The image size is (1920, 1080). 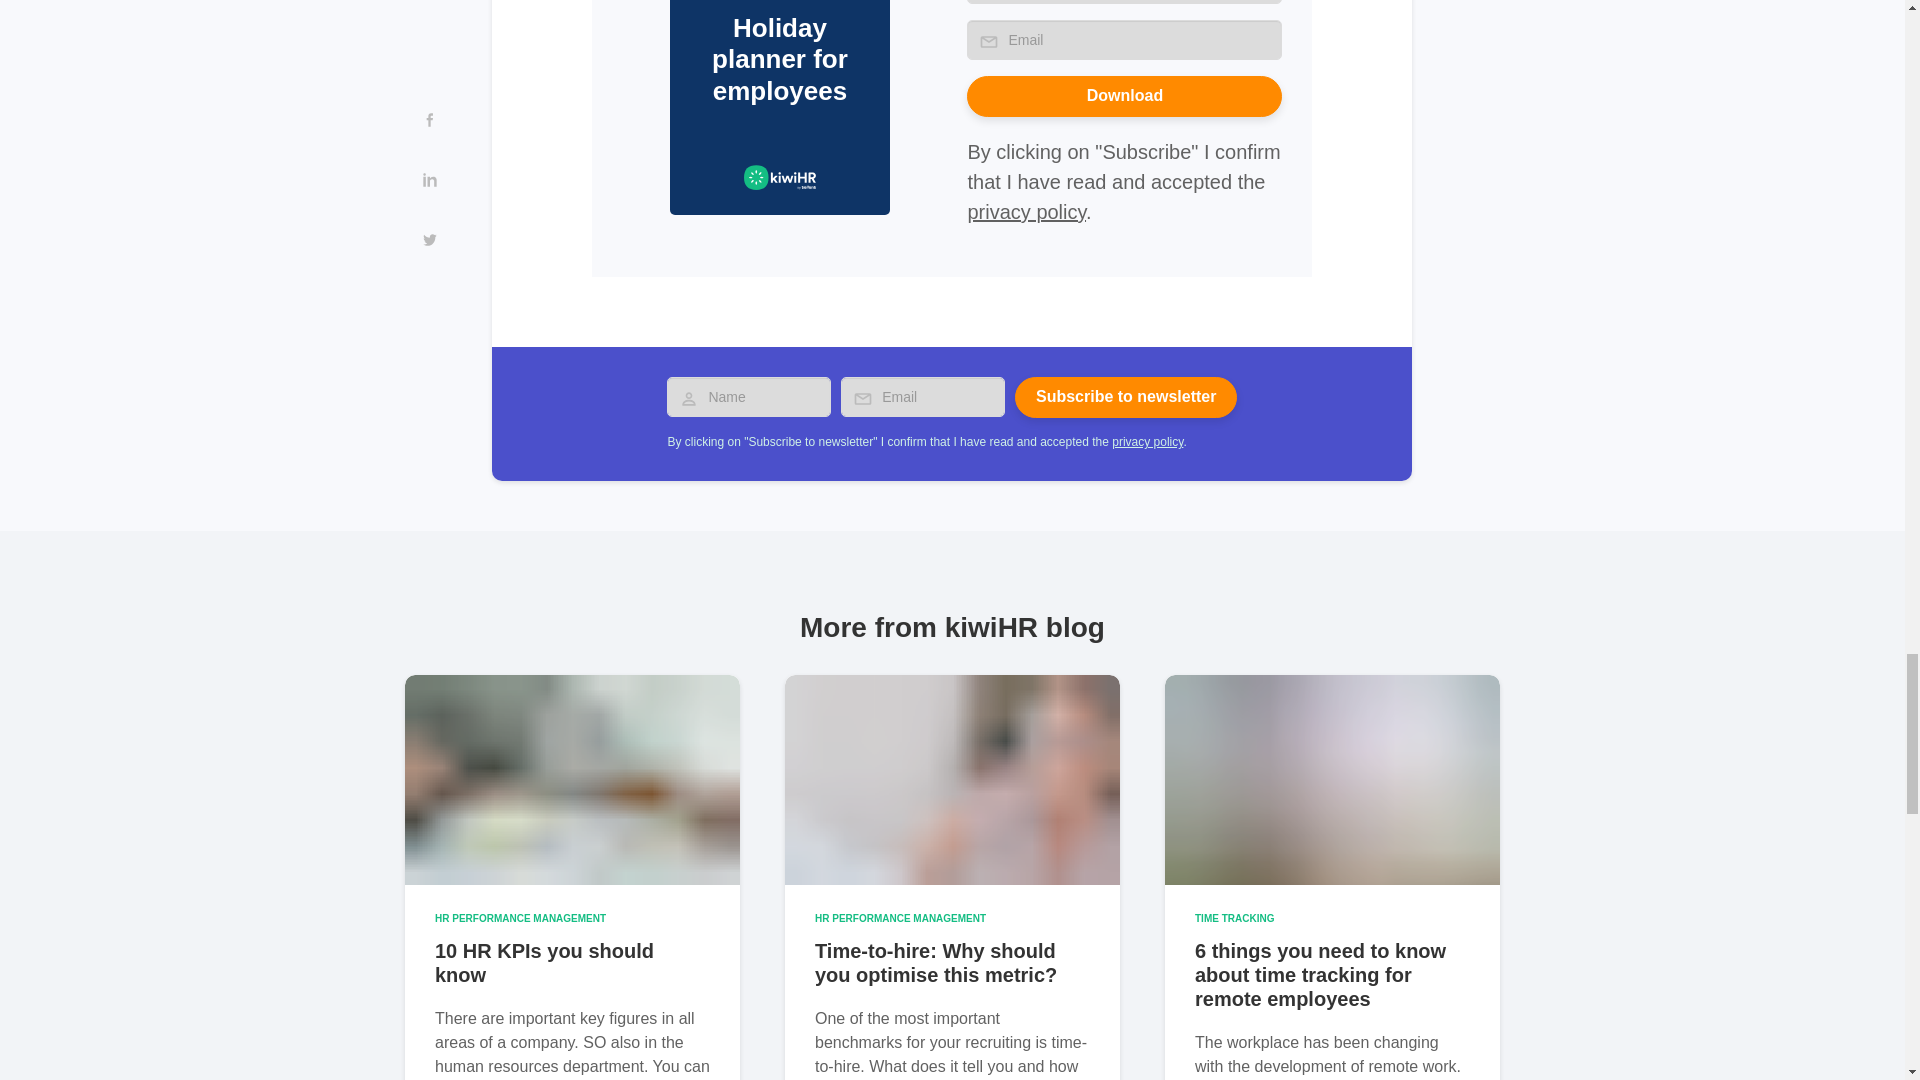 What do you see at coordinates (780, 178) in the screenshot?
I see `hr-software-kiwihr-en-inversed` at bounding box center [780, 178].